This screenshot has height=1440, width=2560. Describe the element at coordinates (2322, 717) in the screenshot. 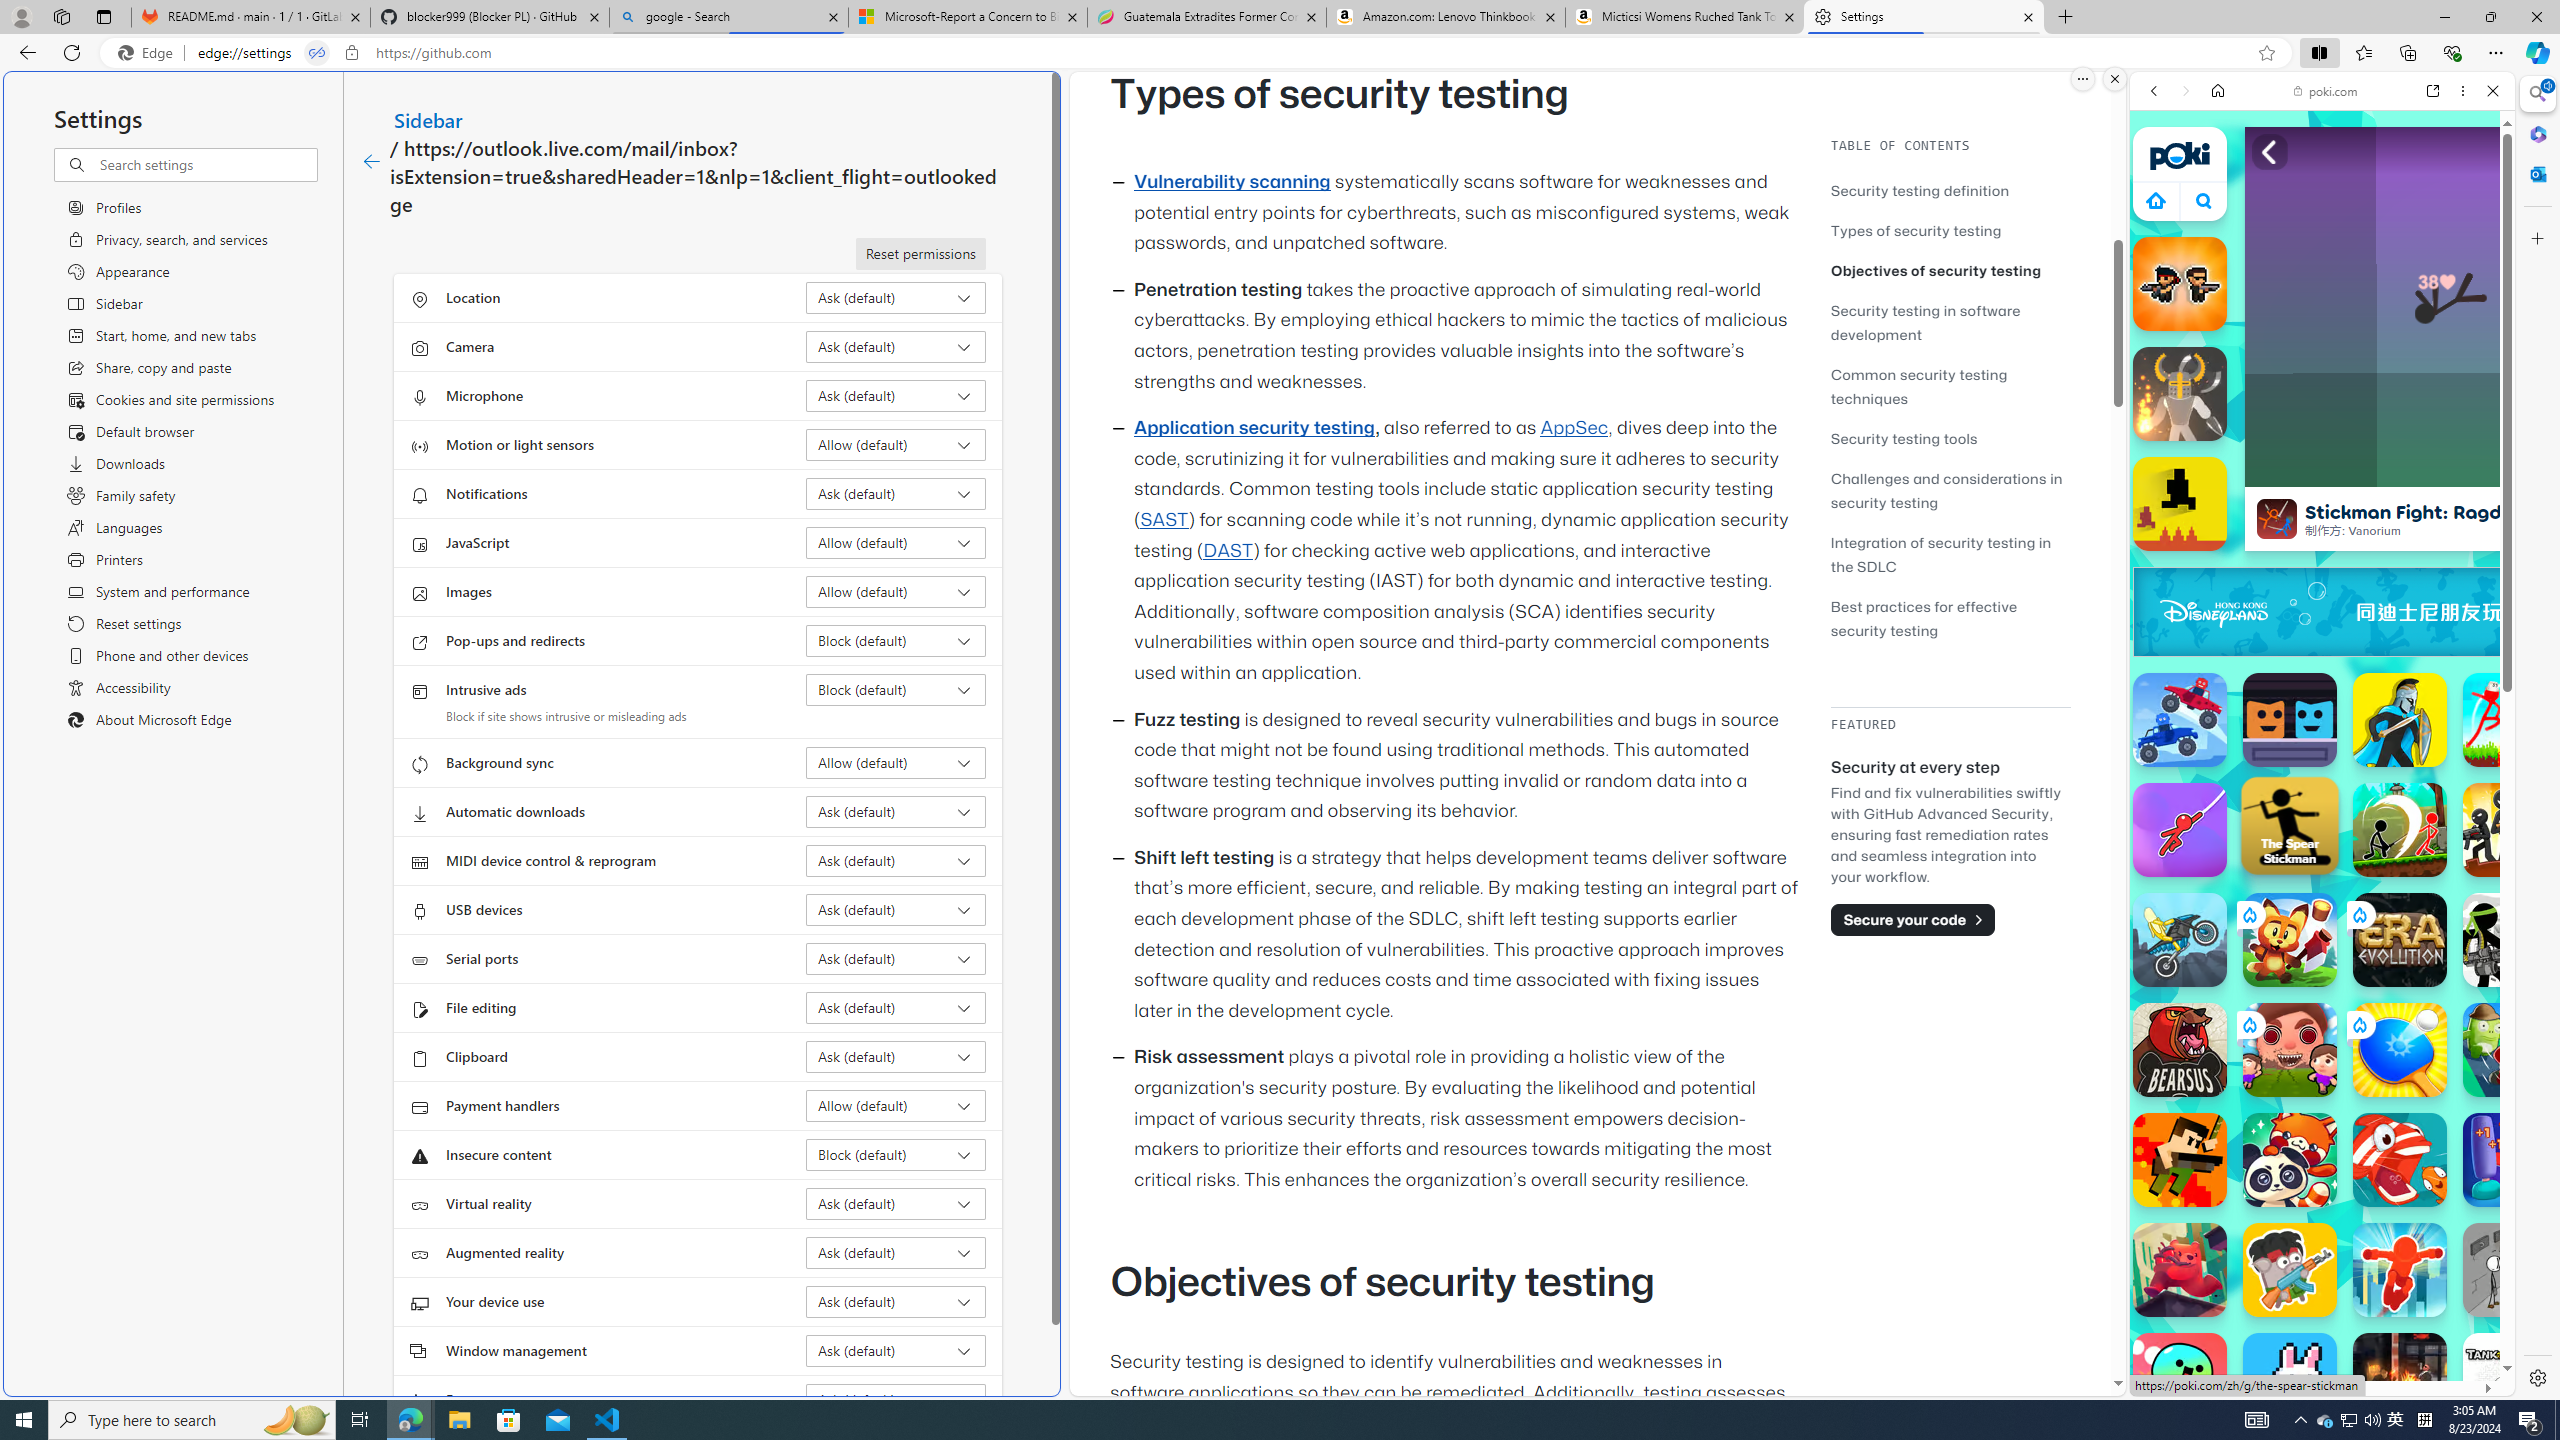

I see `Games for Girls` at that location.